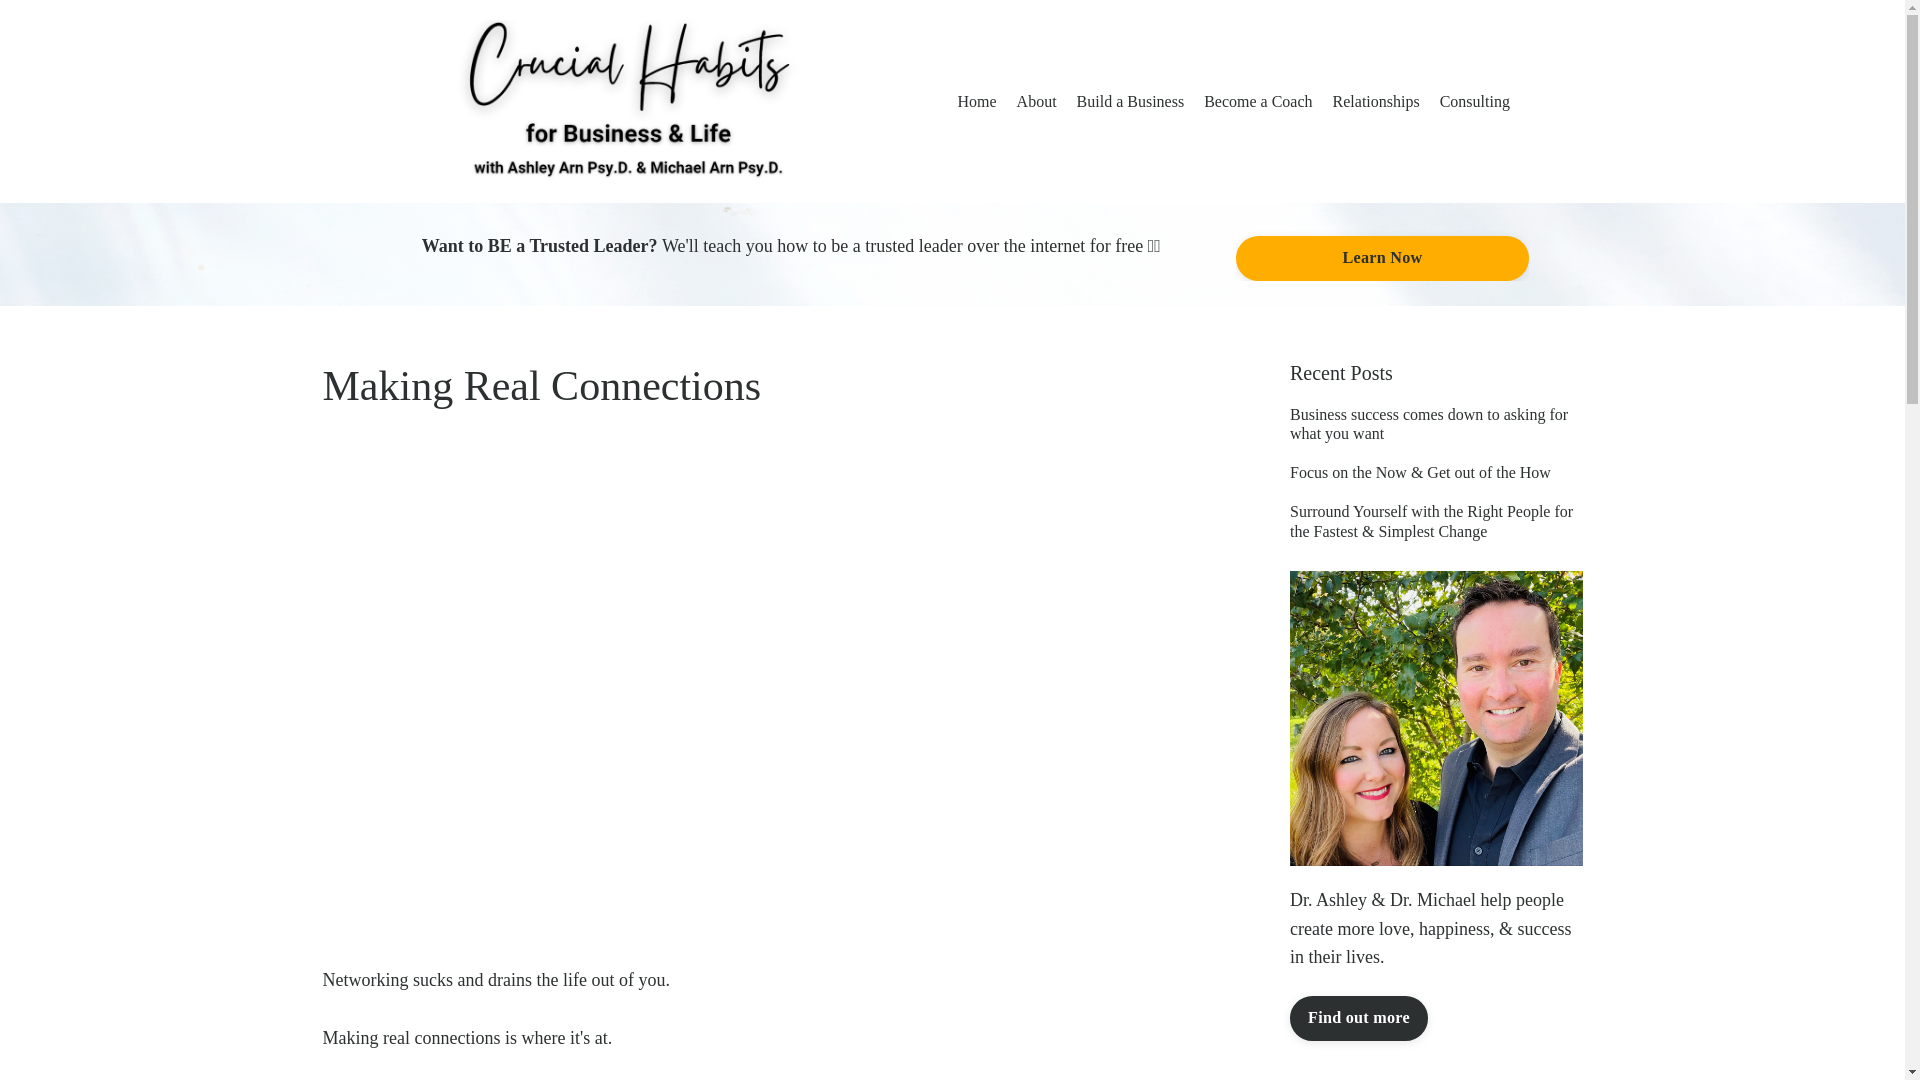 This screenshot has height=1080, width=1920. Describe the element at coordinates (977, 101) in the screenshot. I see `Home` at that location.